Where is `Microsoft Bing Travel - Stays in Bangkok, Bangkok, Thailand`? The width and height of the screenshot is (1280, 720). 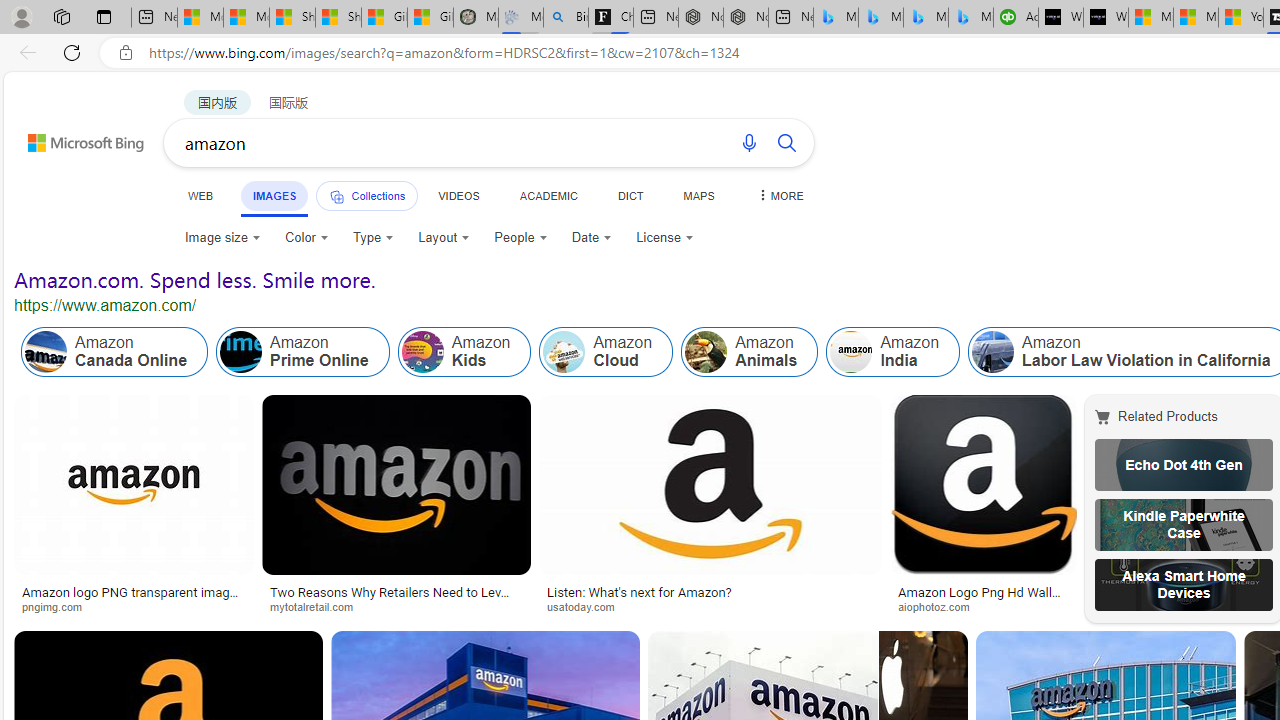 Microsoft Bing Travel - Stays in Bangkok, Bangkok, Thailand is located at coordinates (880, 18).